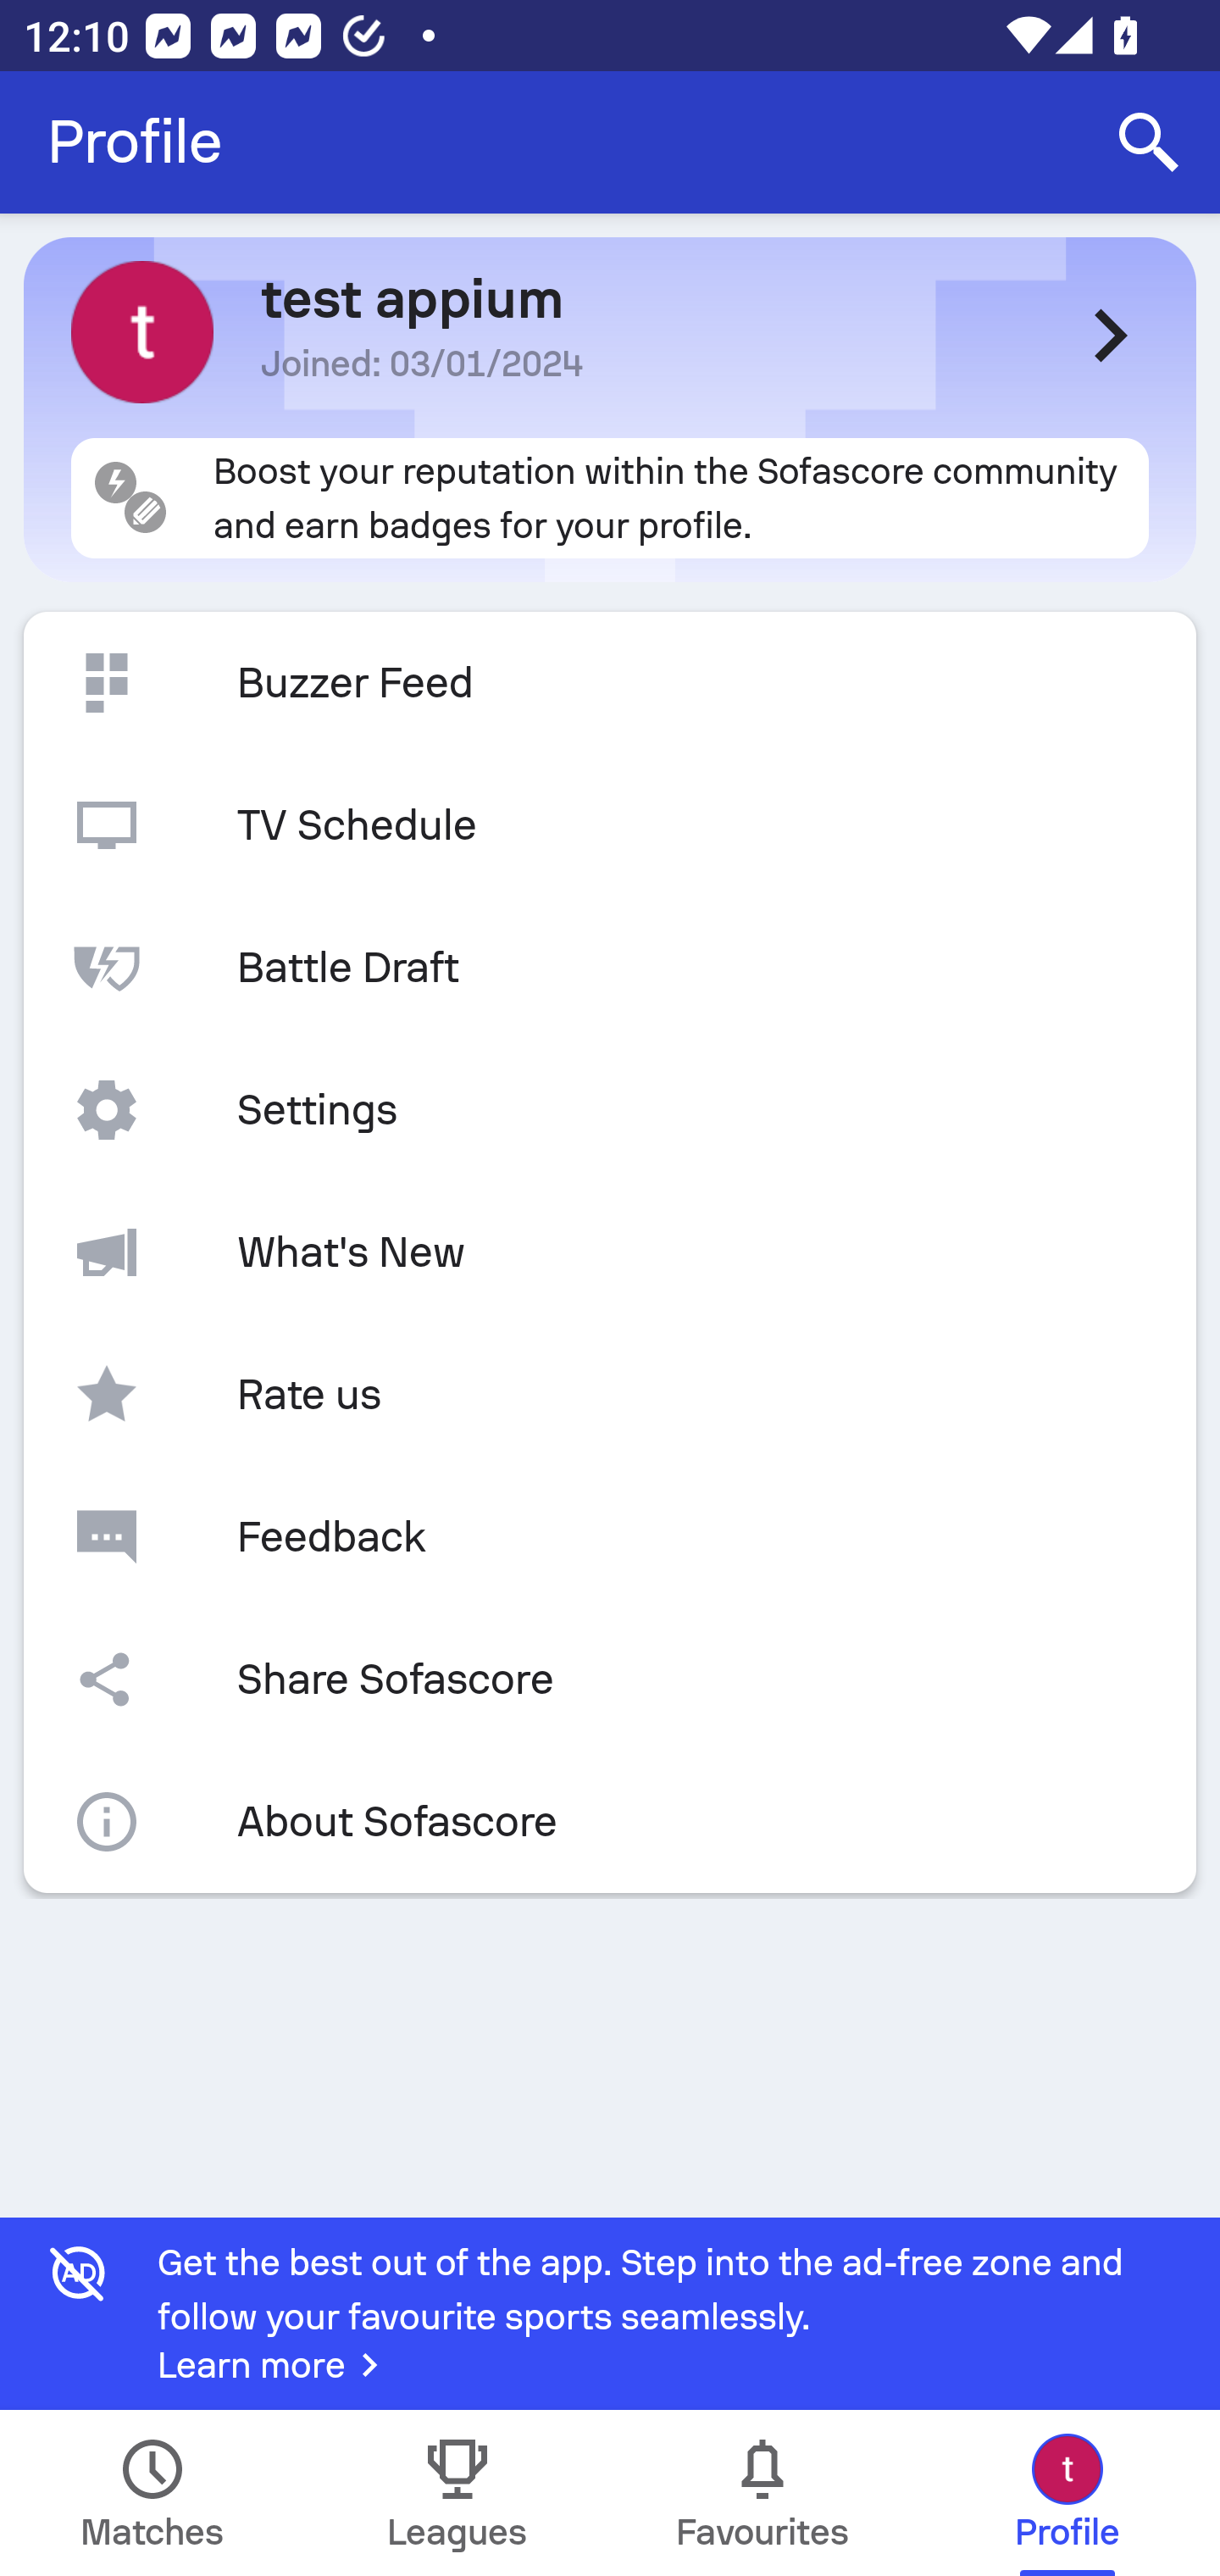 Image resolution: width=1220 pixels, height=2576 pixels. What do you see at coordinates (457, 2493) in the screenshot?
I see `Leagues` at bounding box center [457, 2493].